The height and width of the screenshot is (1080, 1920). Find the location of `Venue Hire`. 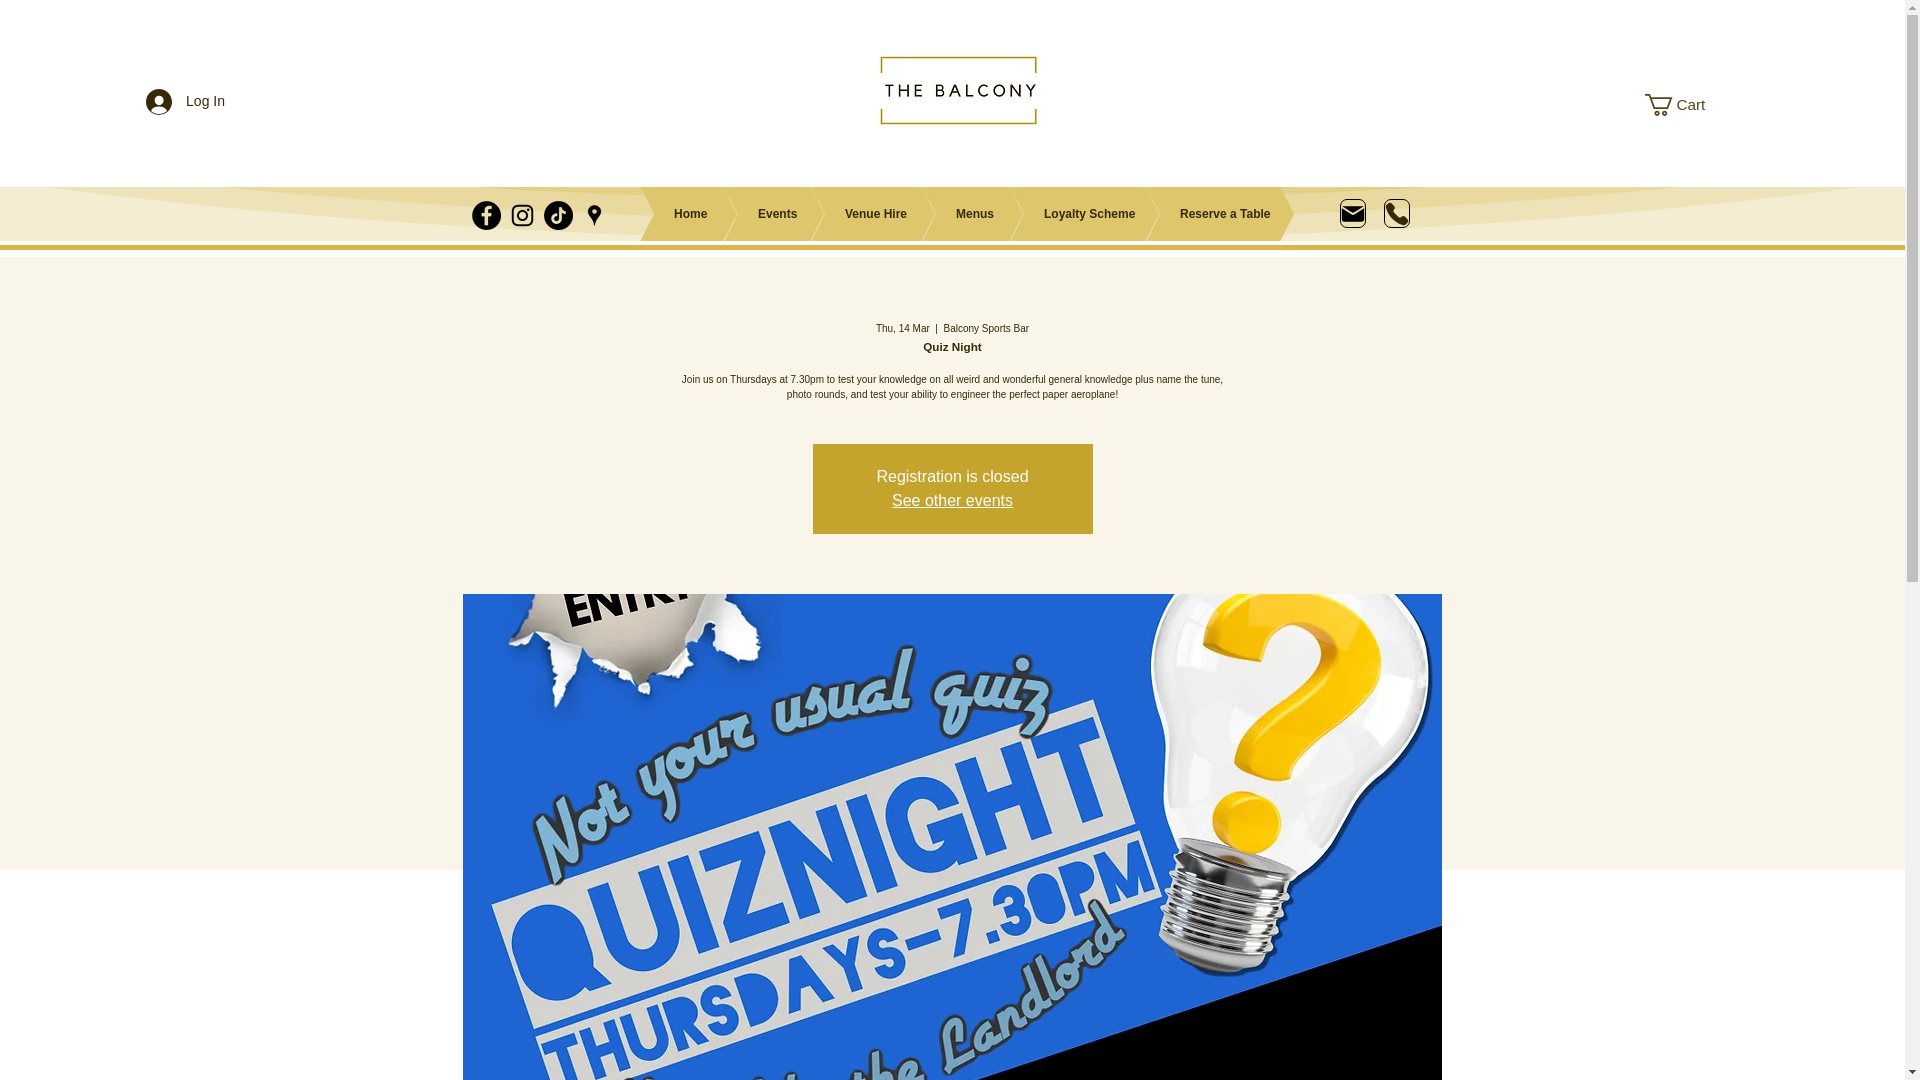

Venue Hire is located at coordinates (844, 213).